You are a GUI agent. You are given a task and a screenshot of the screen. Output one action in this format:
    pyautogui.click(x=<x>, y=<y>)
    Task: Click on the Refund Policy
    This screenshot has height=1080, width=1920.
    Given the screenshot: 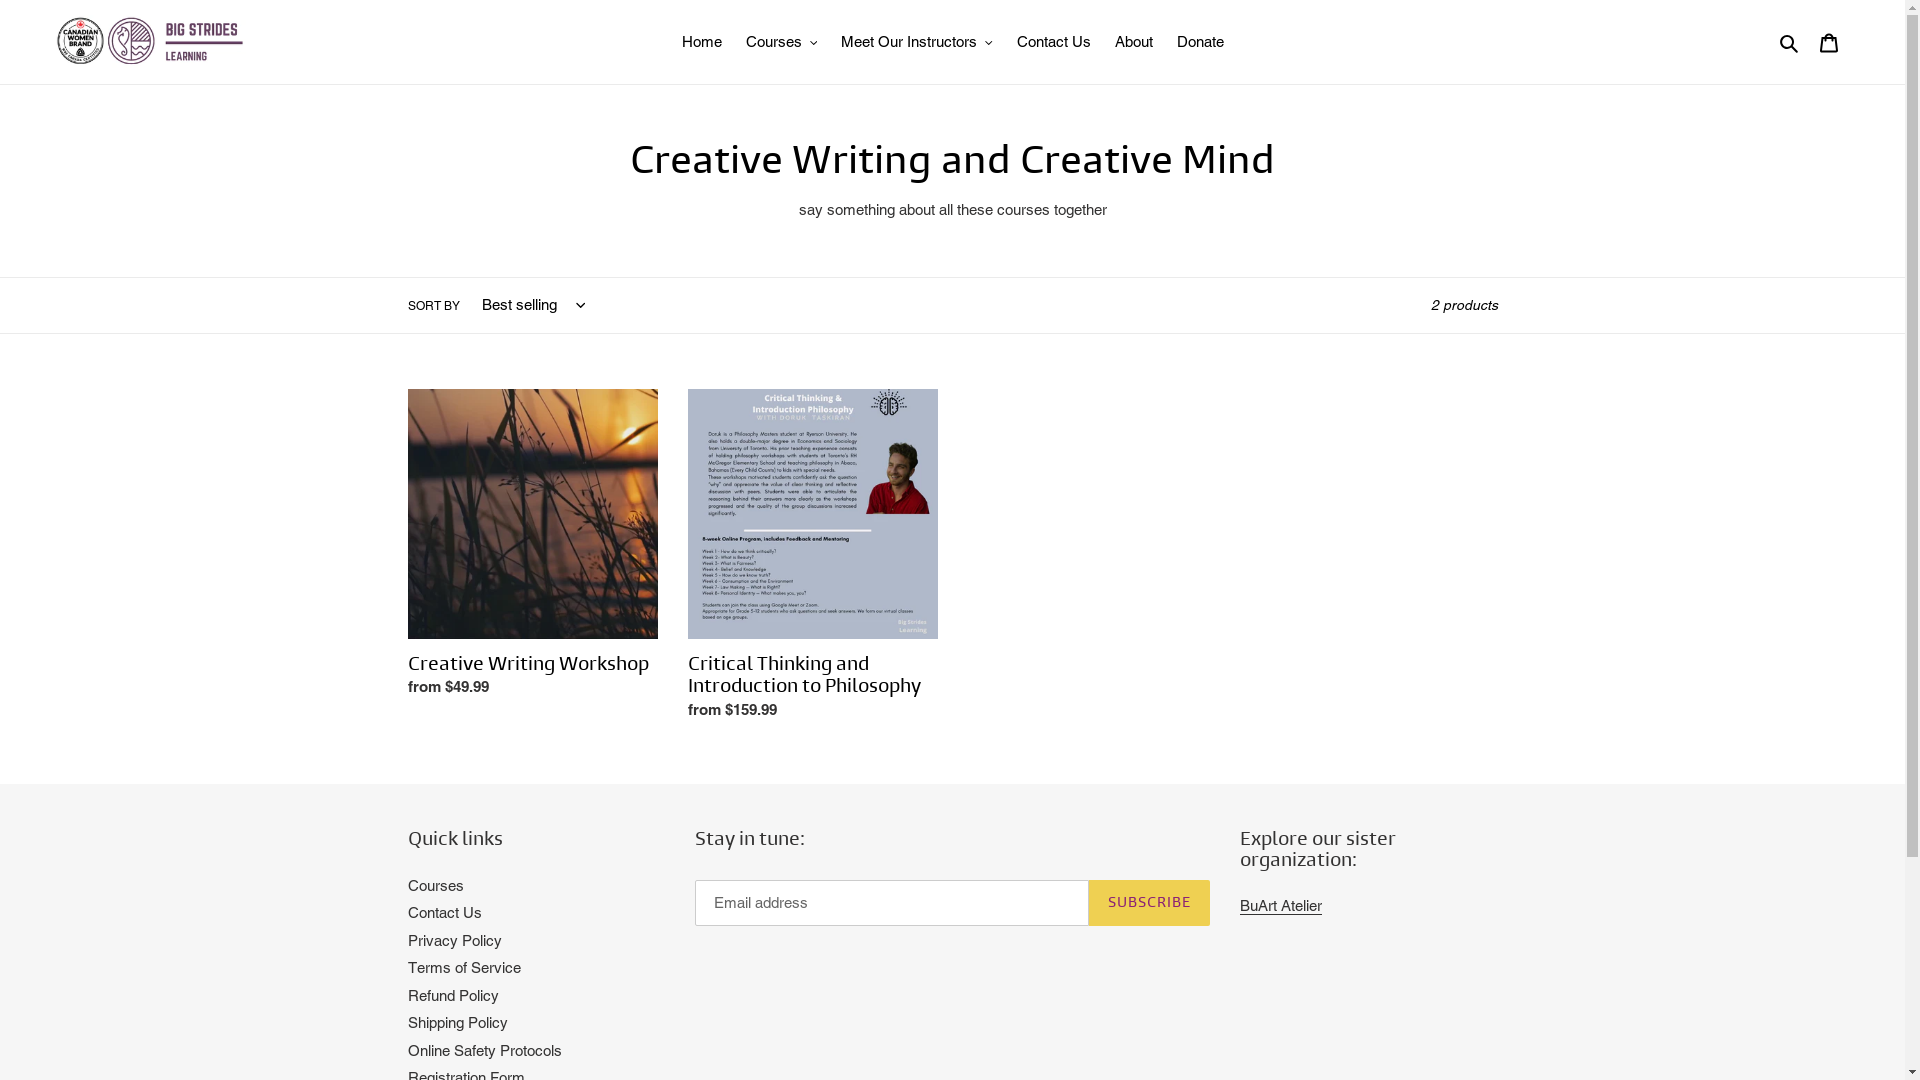 What is the action you would take?
    pyautogui.click(x=454, y=996)
    